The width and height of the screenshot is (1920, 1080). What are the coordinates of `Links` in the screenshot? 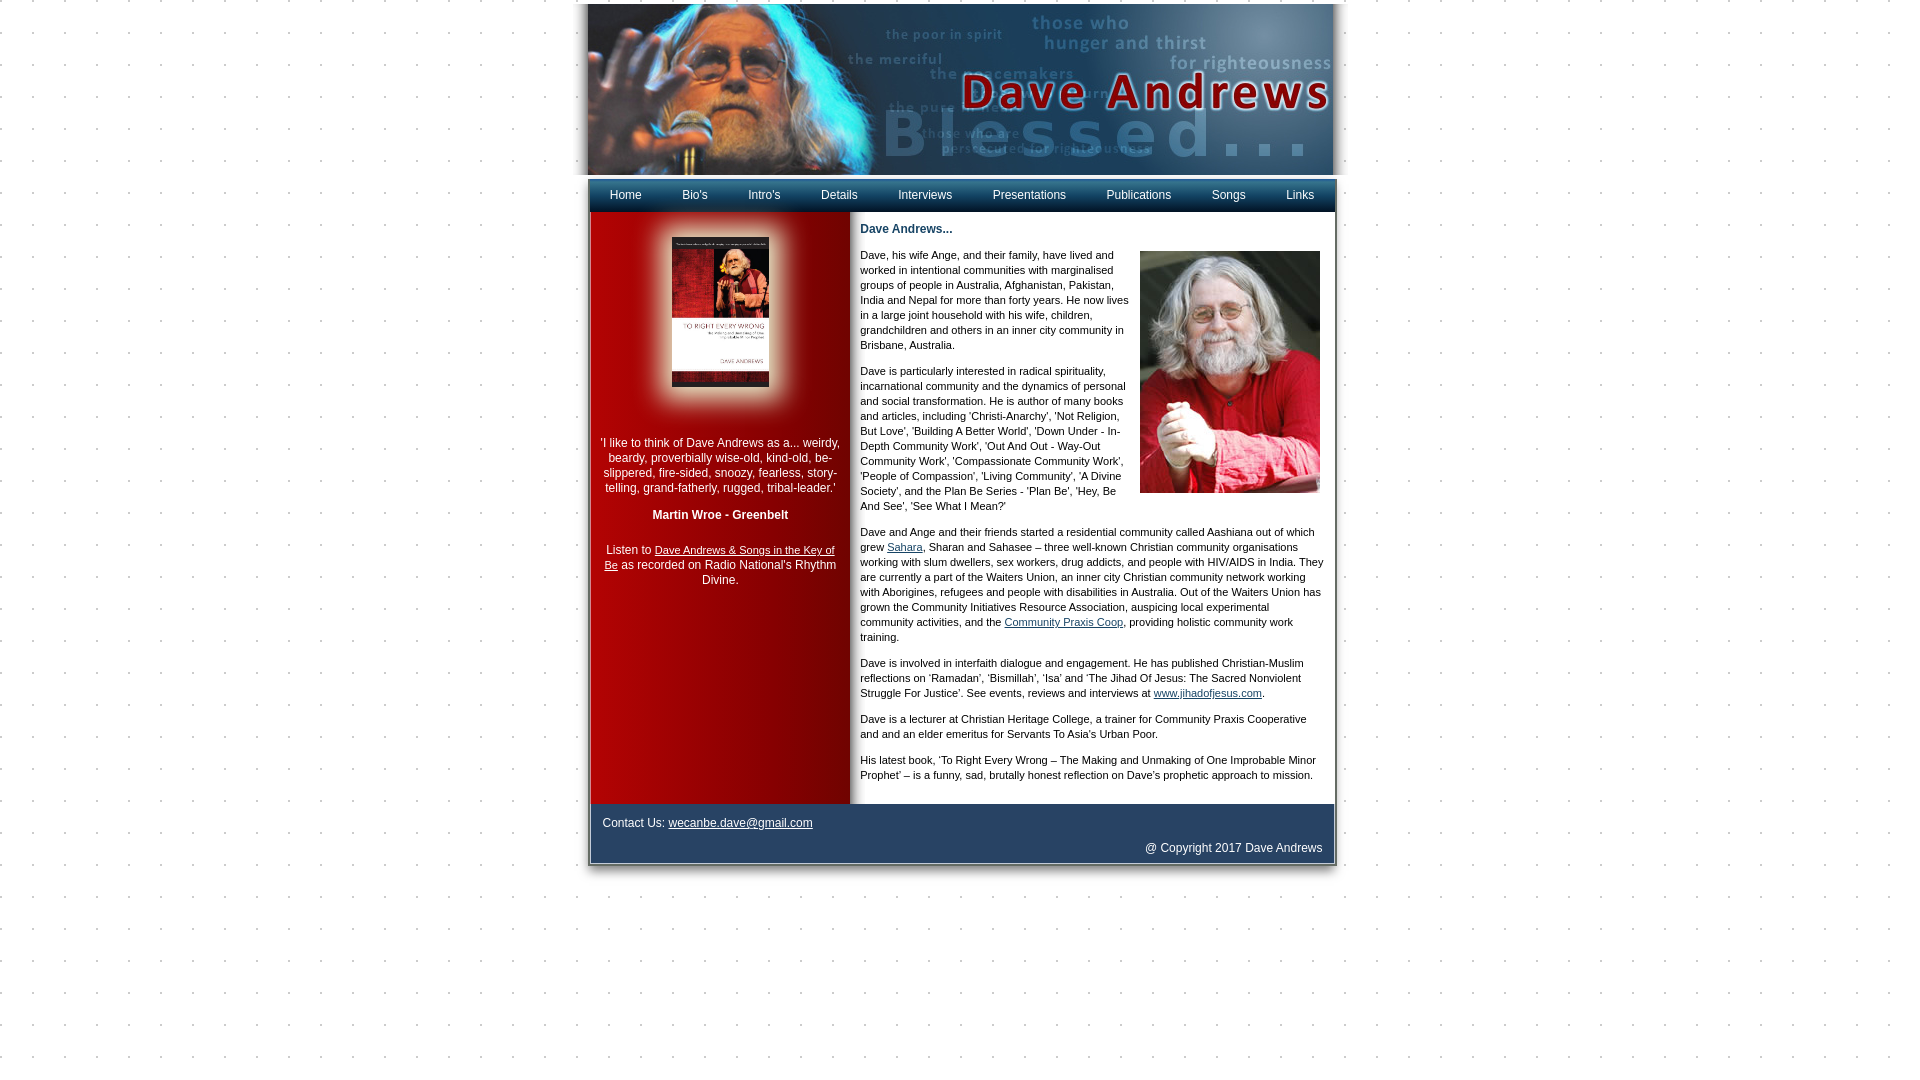 It's located at (1300, 196).